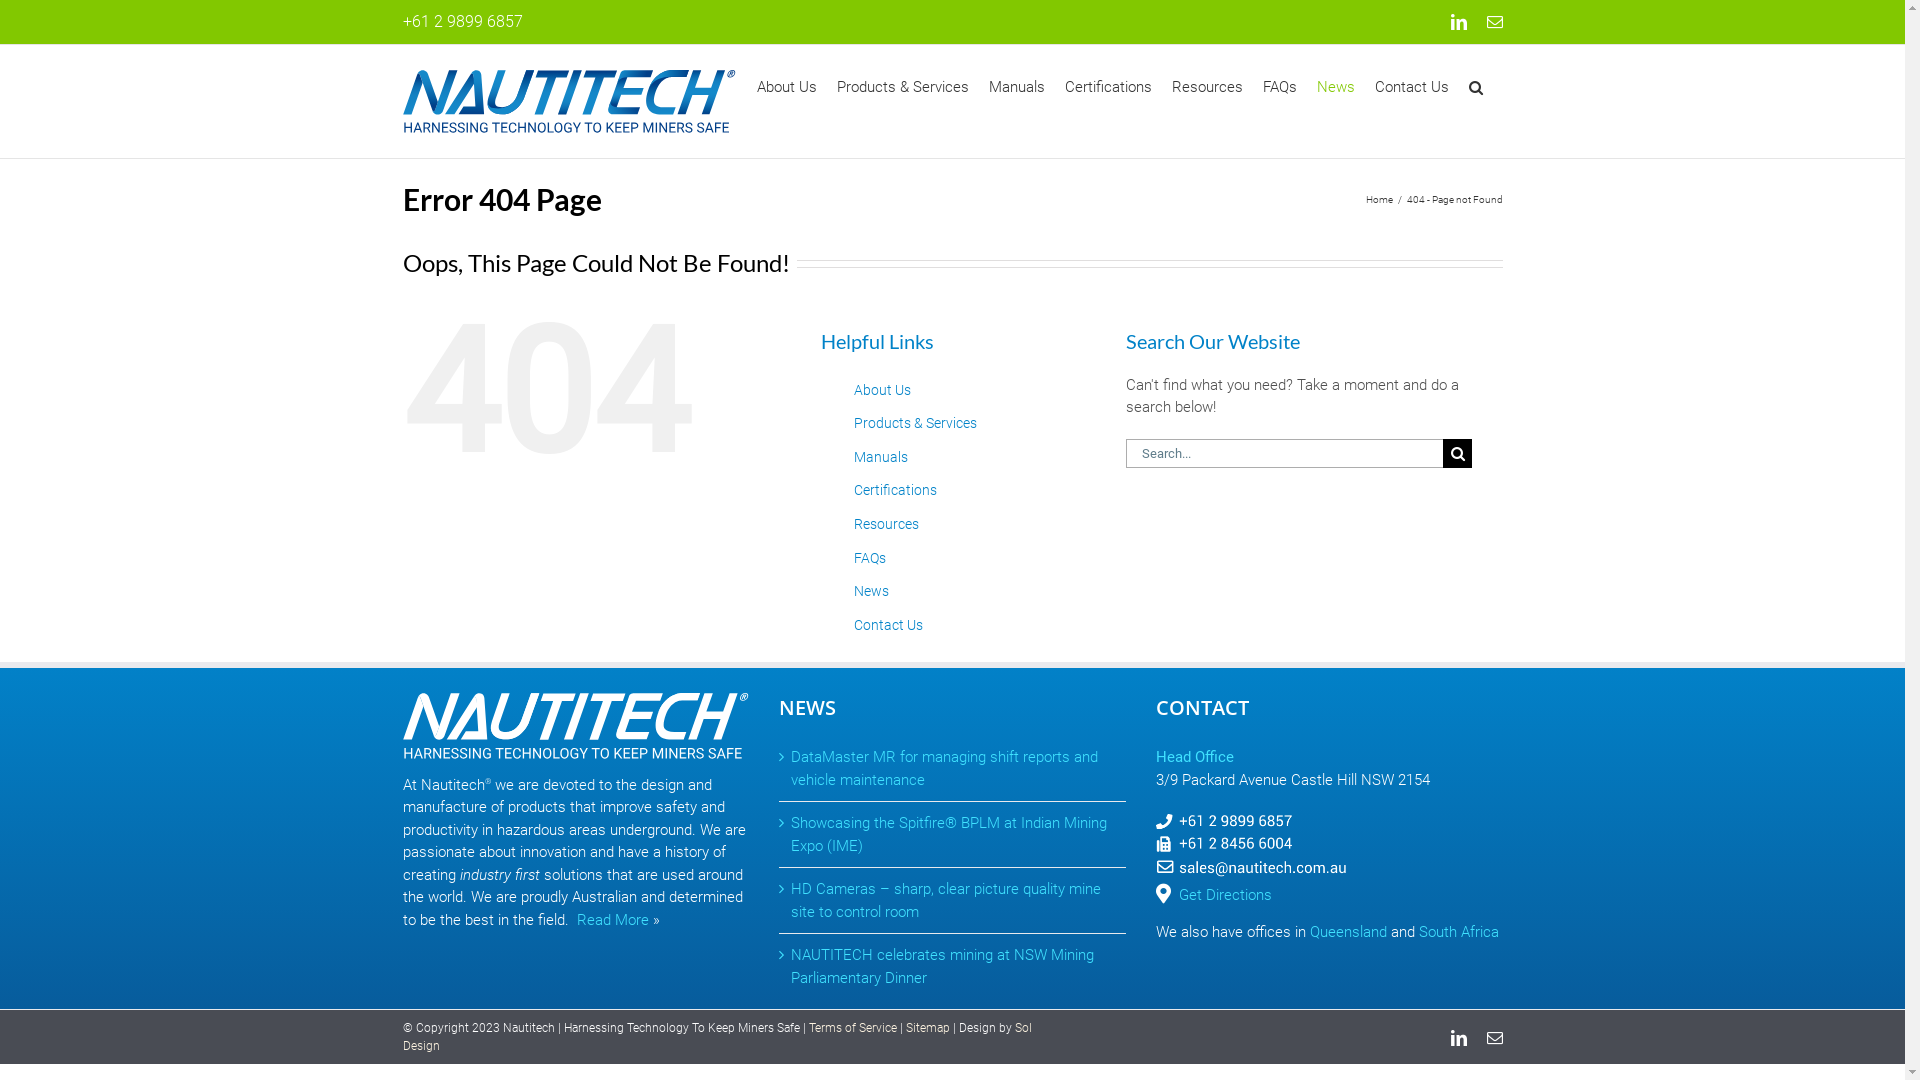 The width and height of the screenshot is (1920, 1080). I want to click on FAQs, so click(1279, 87).